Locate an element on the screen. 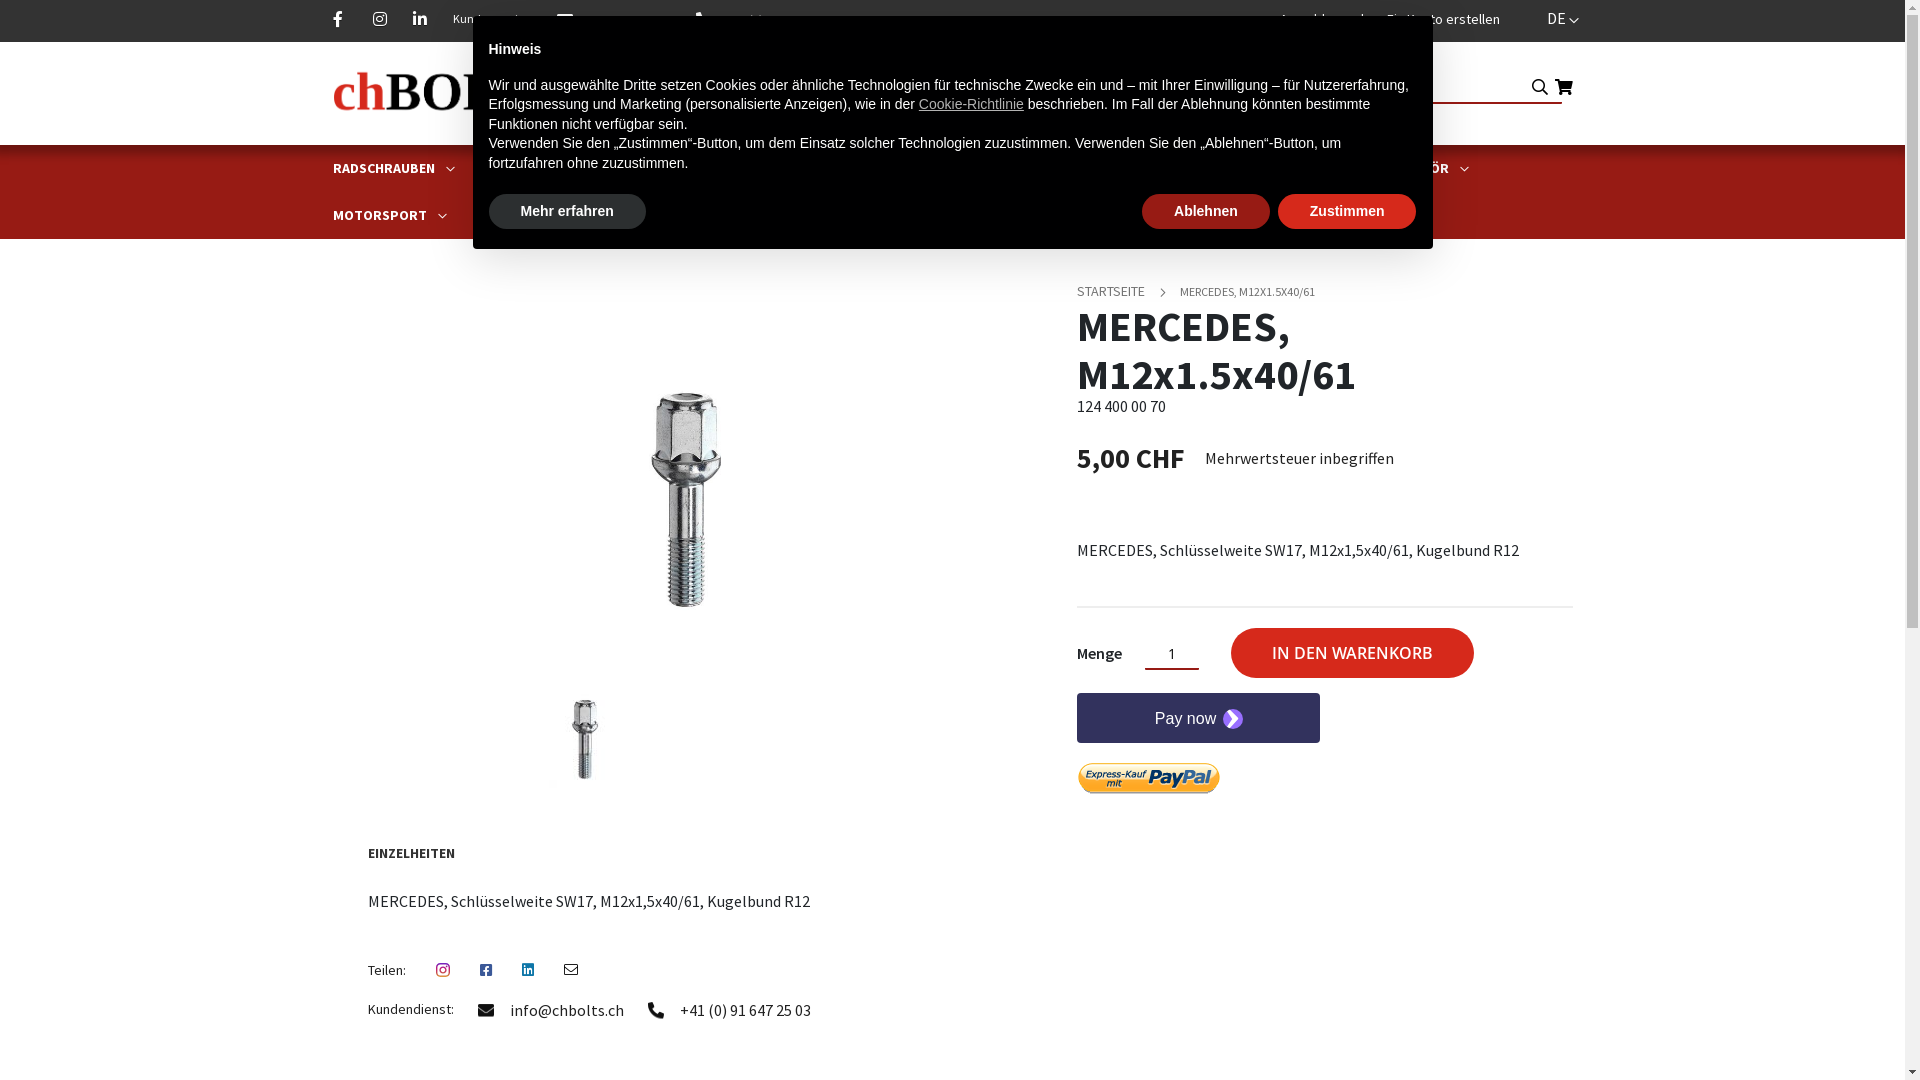 The height and width of the screenshot is (1080, 1920). Ablehnen is located at coordinates (1206, 212).